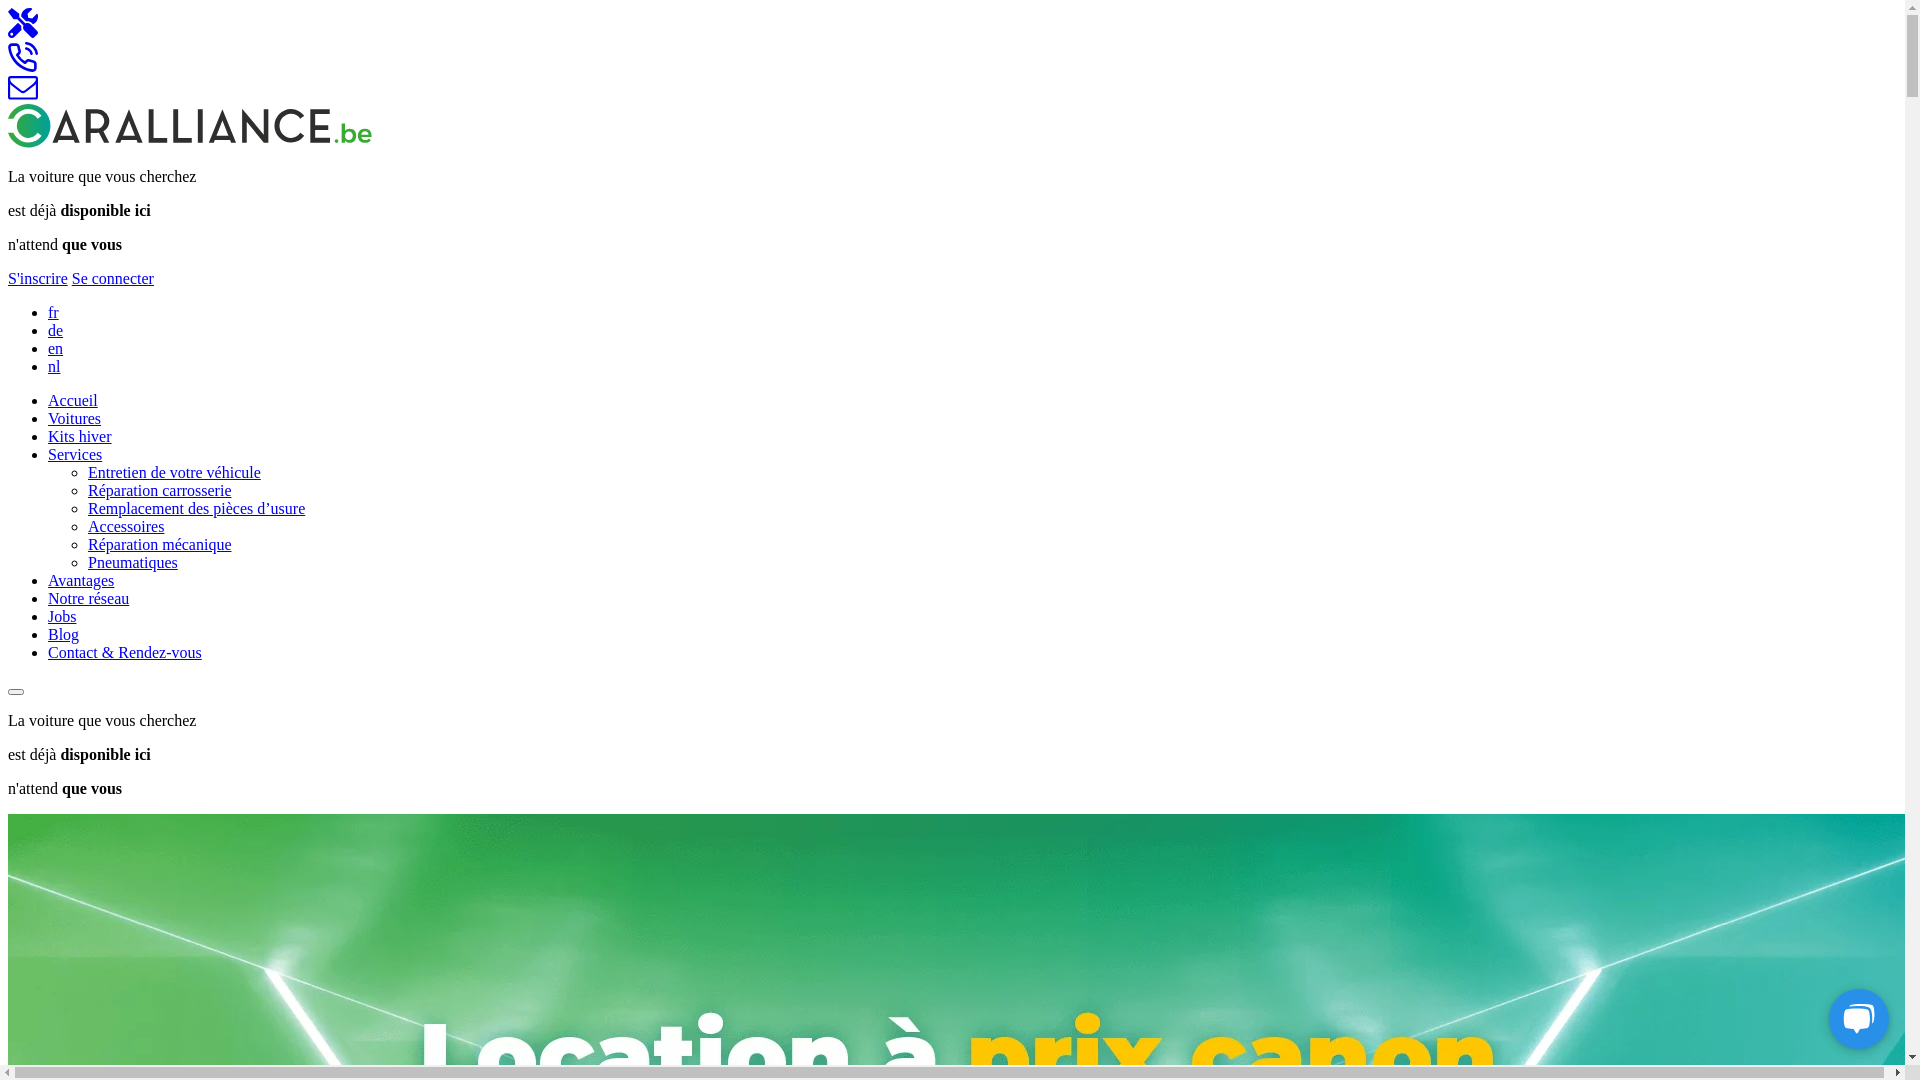 The image size is (1920, 1080). What do you see at coordinates (38, 278) in the screenshot?
I see `S'inscrire` at bounding box center [38, 278].